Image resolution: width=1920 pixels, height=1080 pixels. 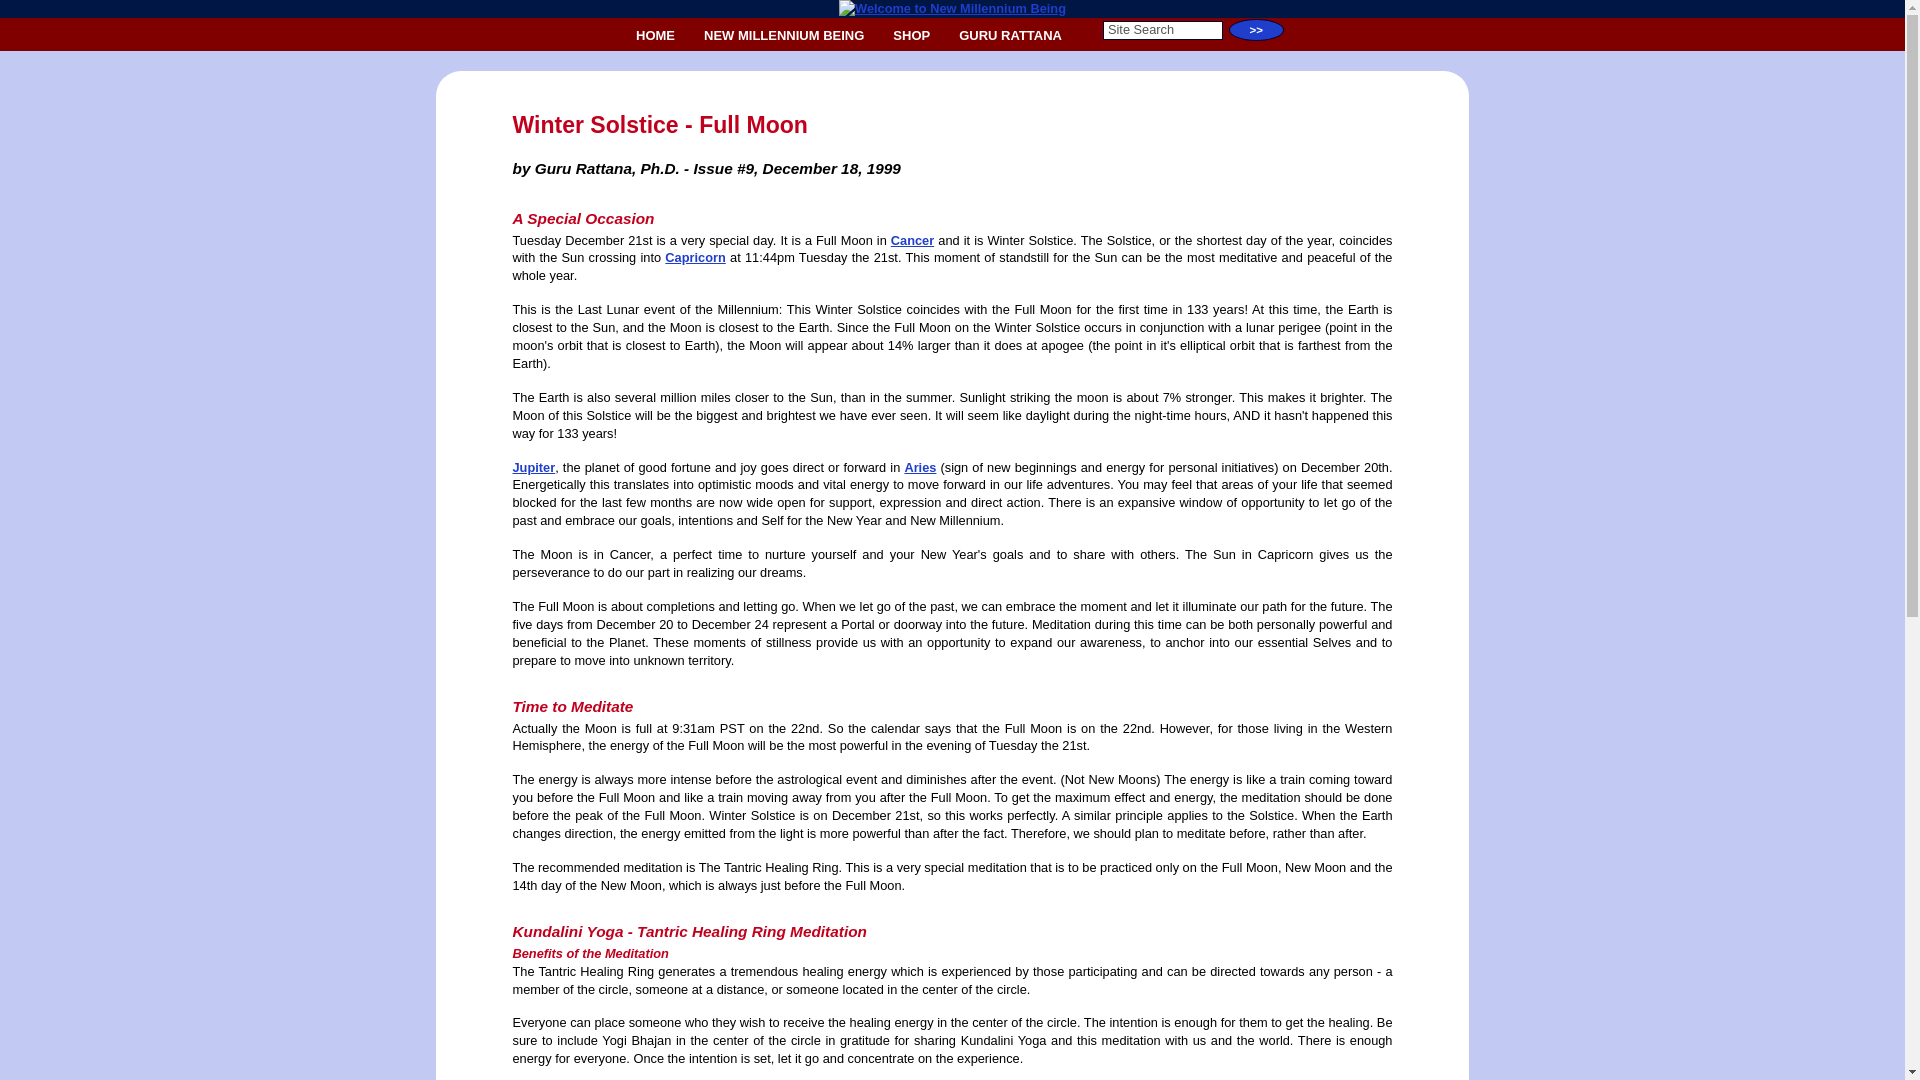 What do you see at coordinates (912, 35) in the screenshot?
I see `SHOP` at bounding box center [912, 35].